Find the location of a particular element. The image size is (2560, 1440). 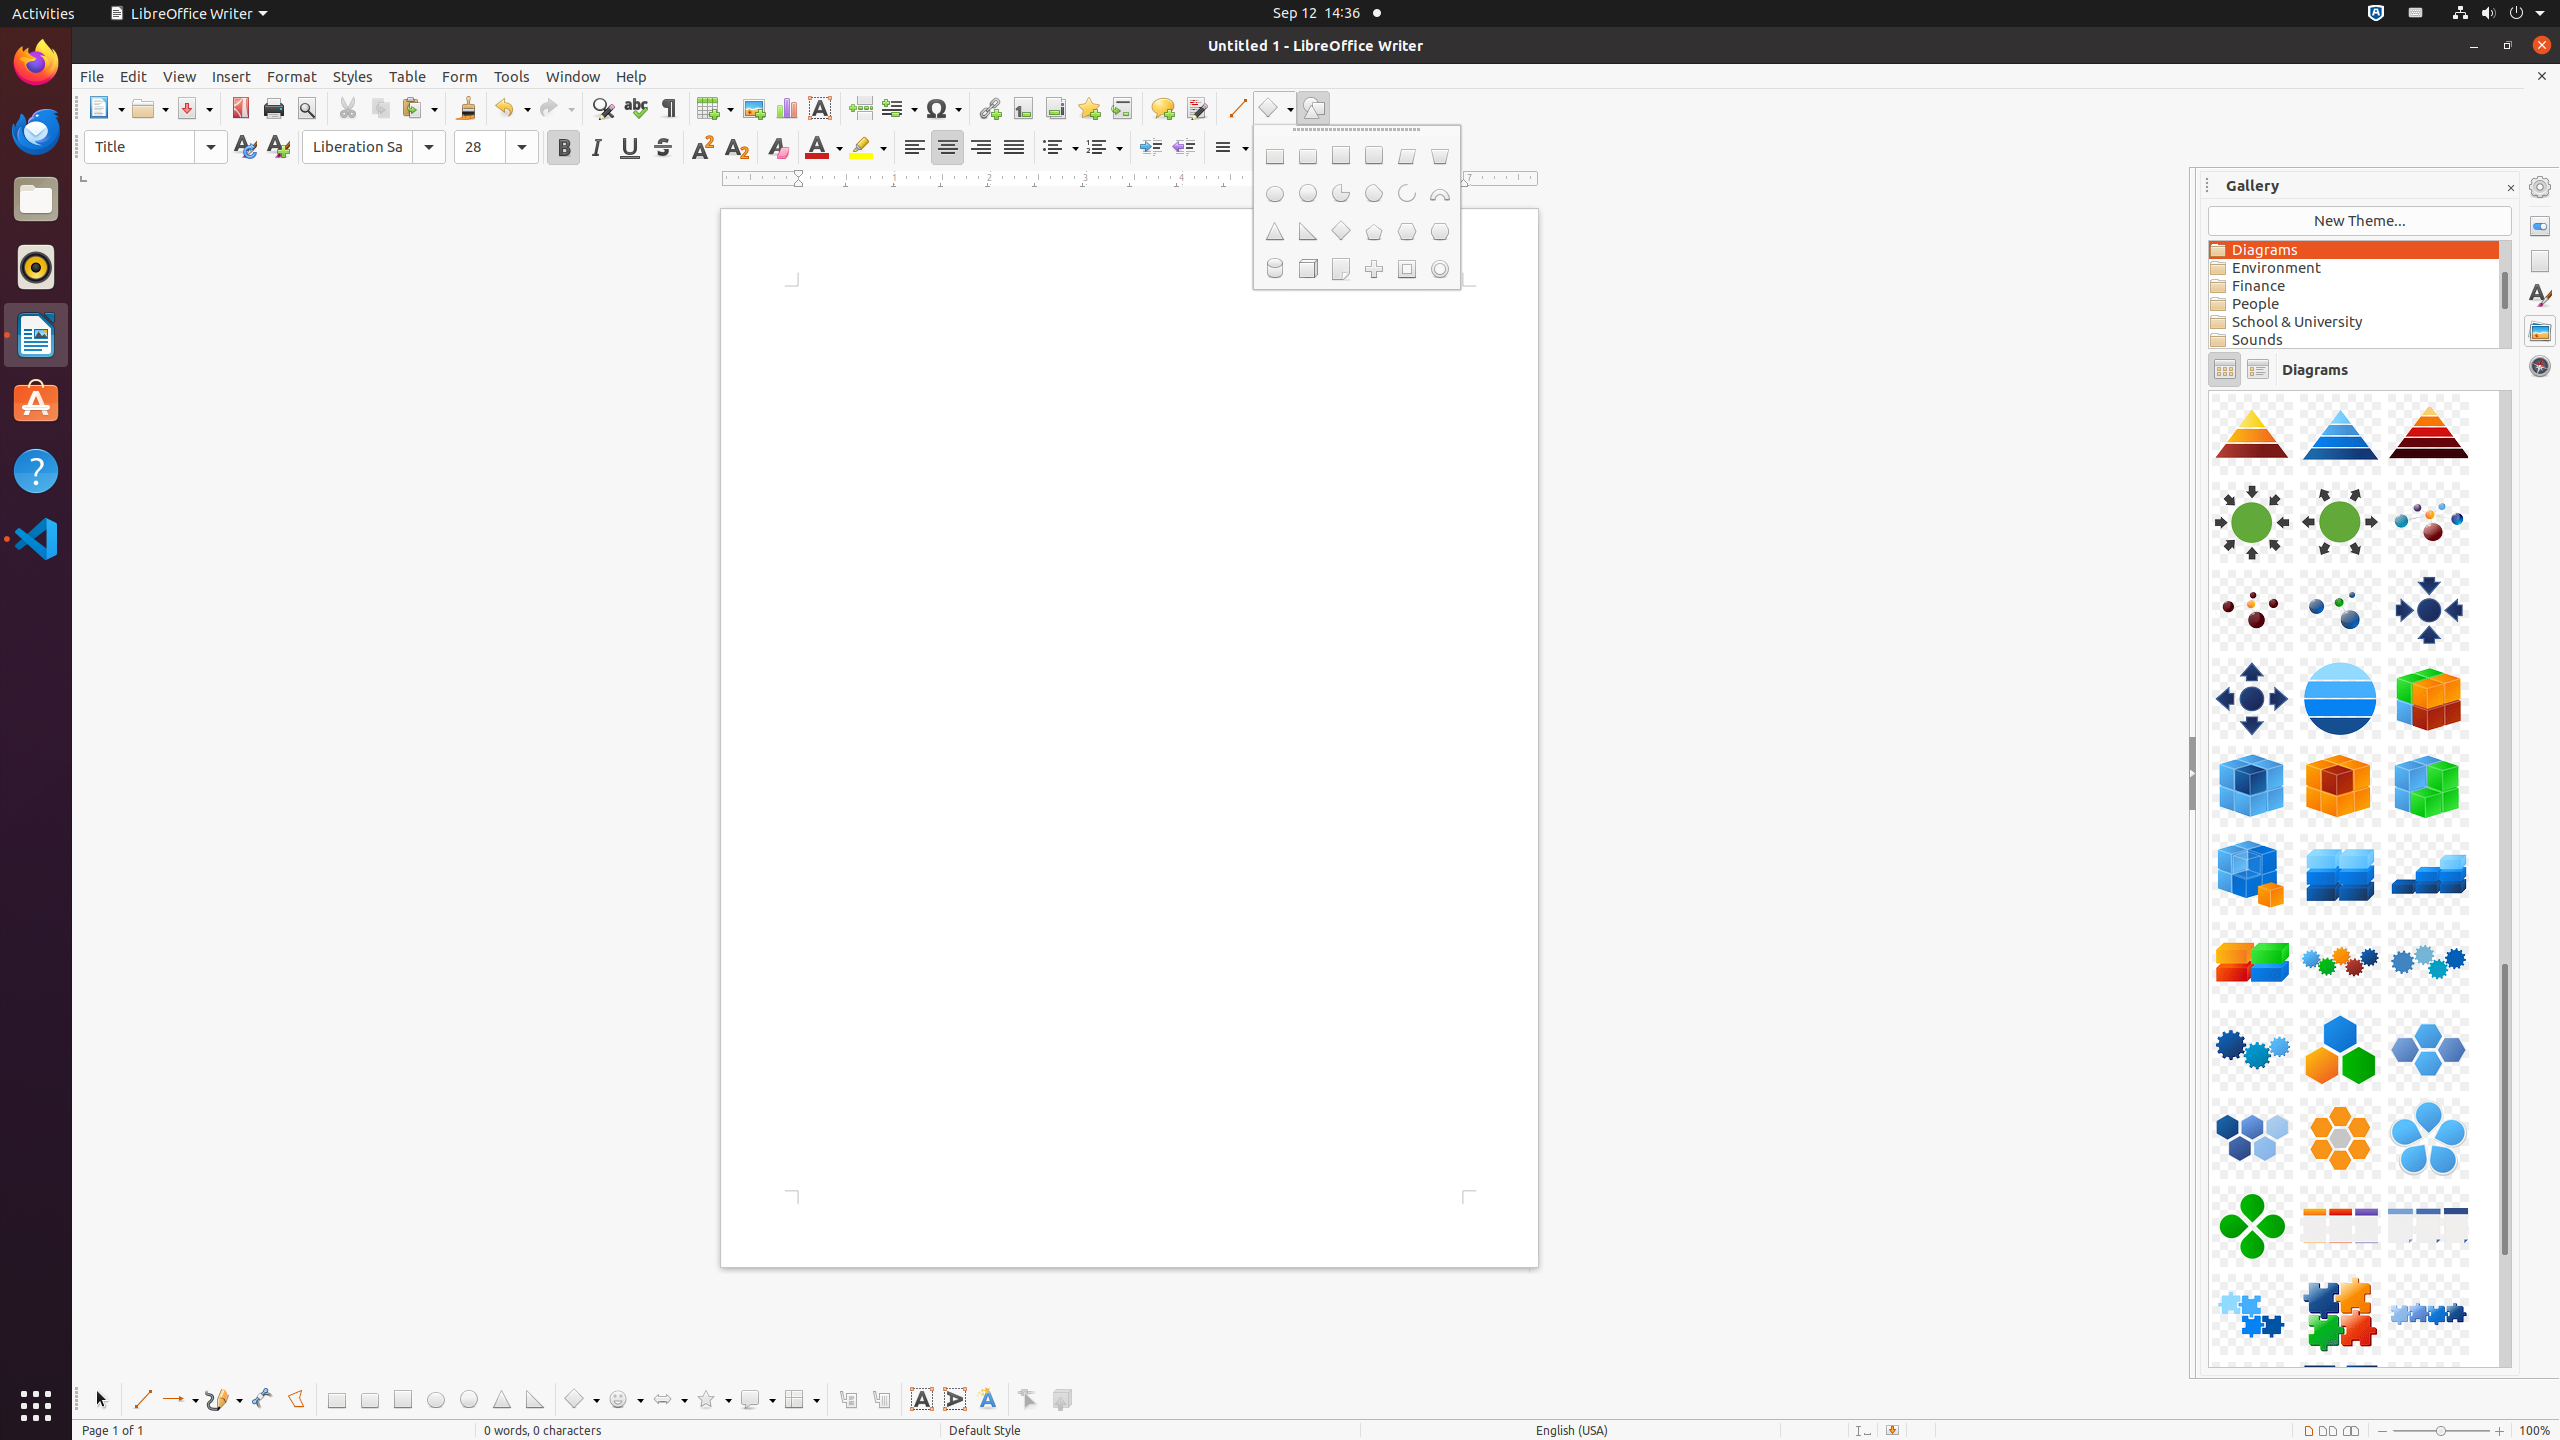

Font Size is located at coordinates (496, 147).